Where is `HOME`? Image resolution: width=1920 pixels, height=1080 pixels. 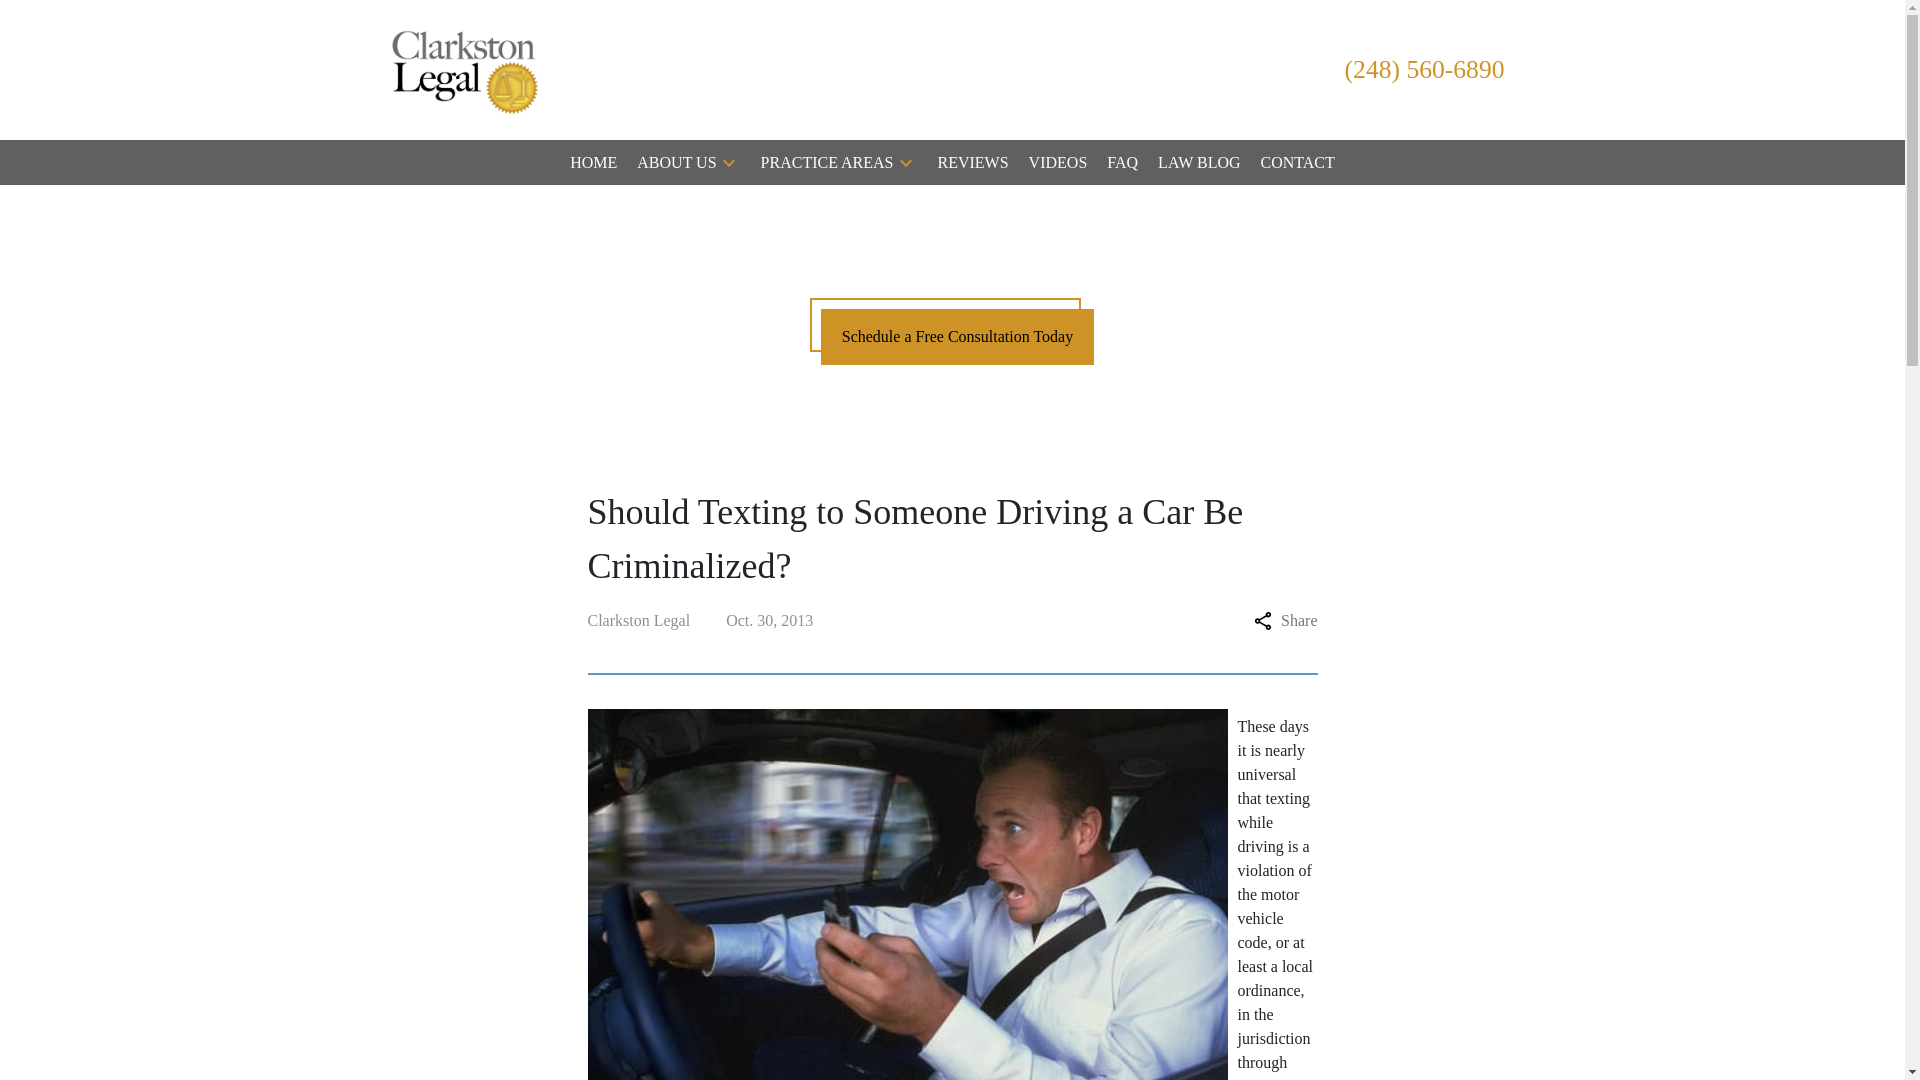
HOME is located at coordinates (593, 162).